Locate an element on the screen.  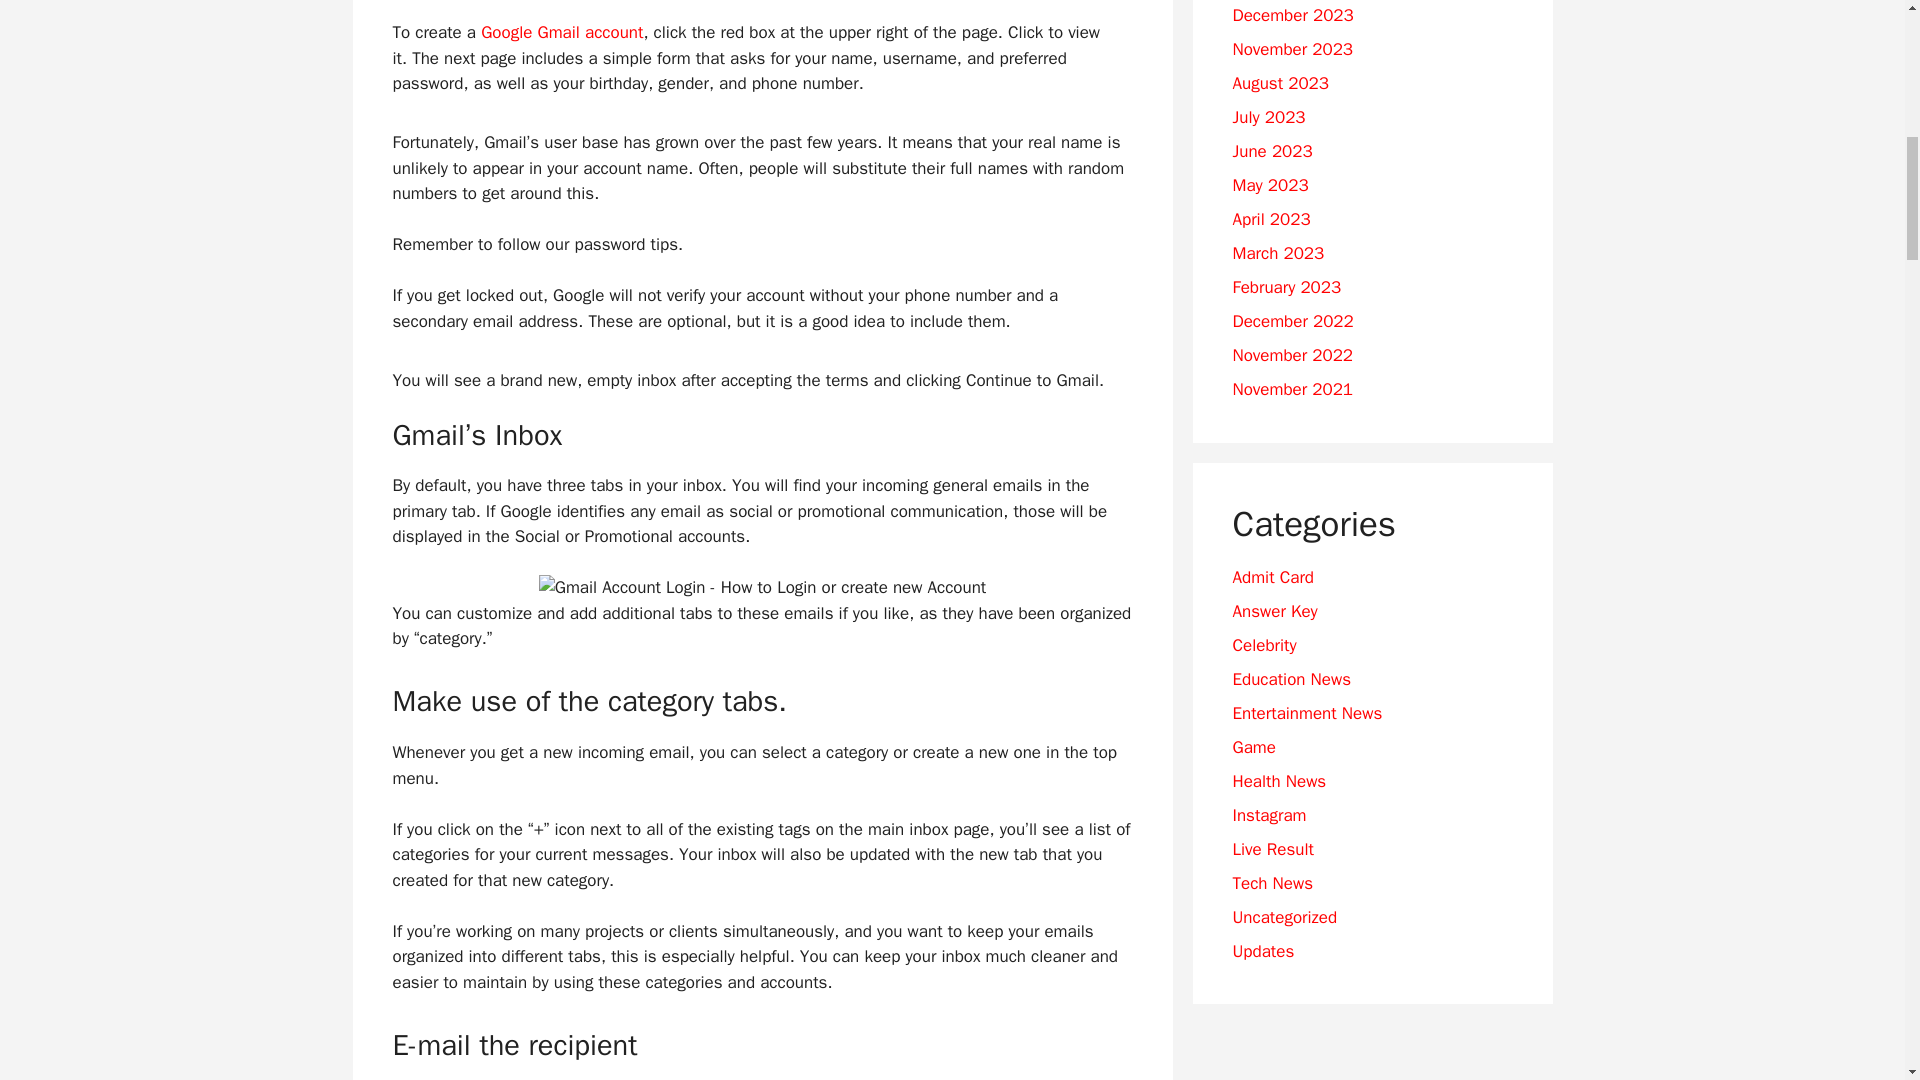
June 2023 is located at coordinates (1272, 152).